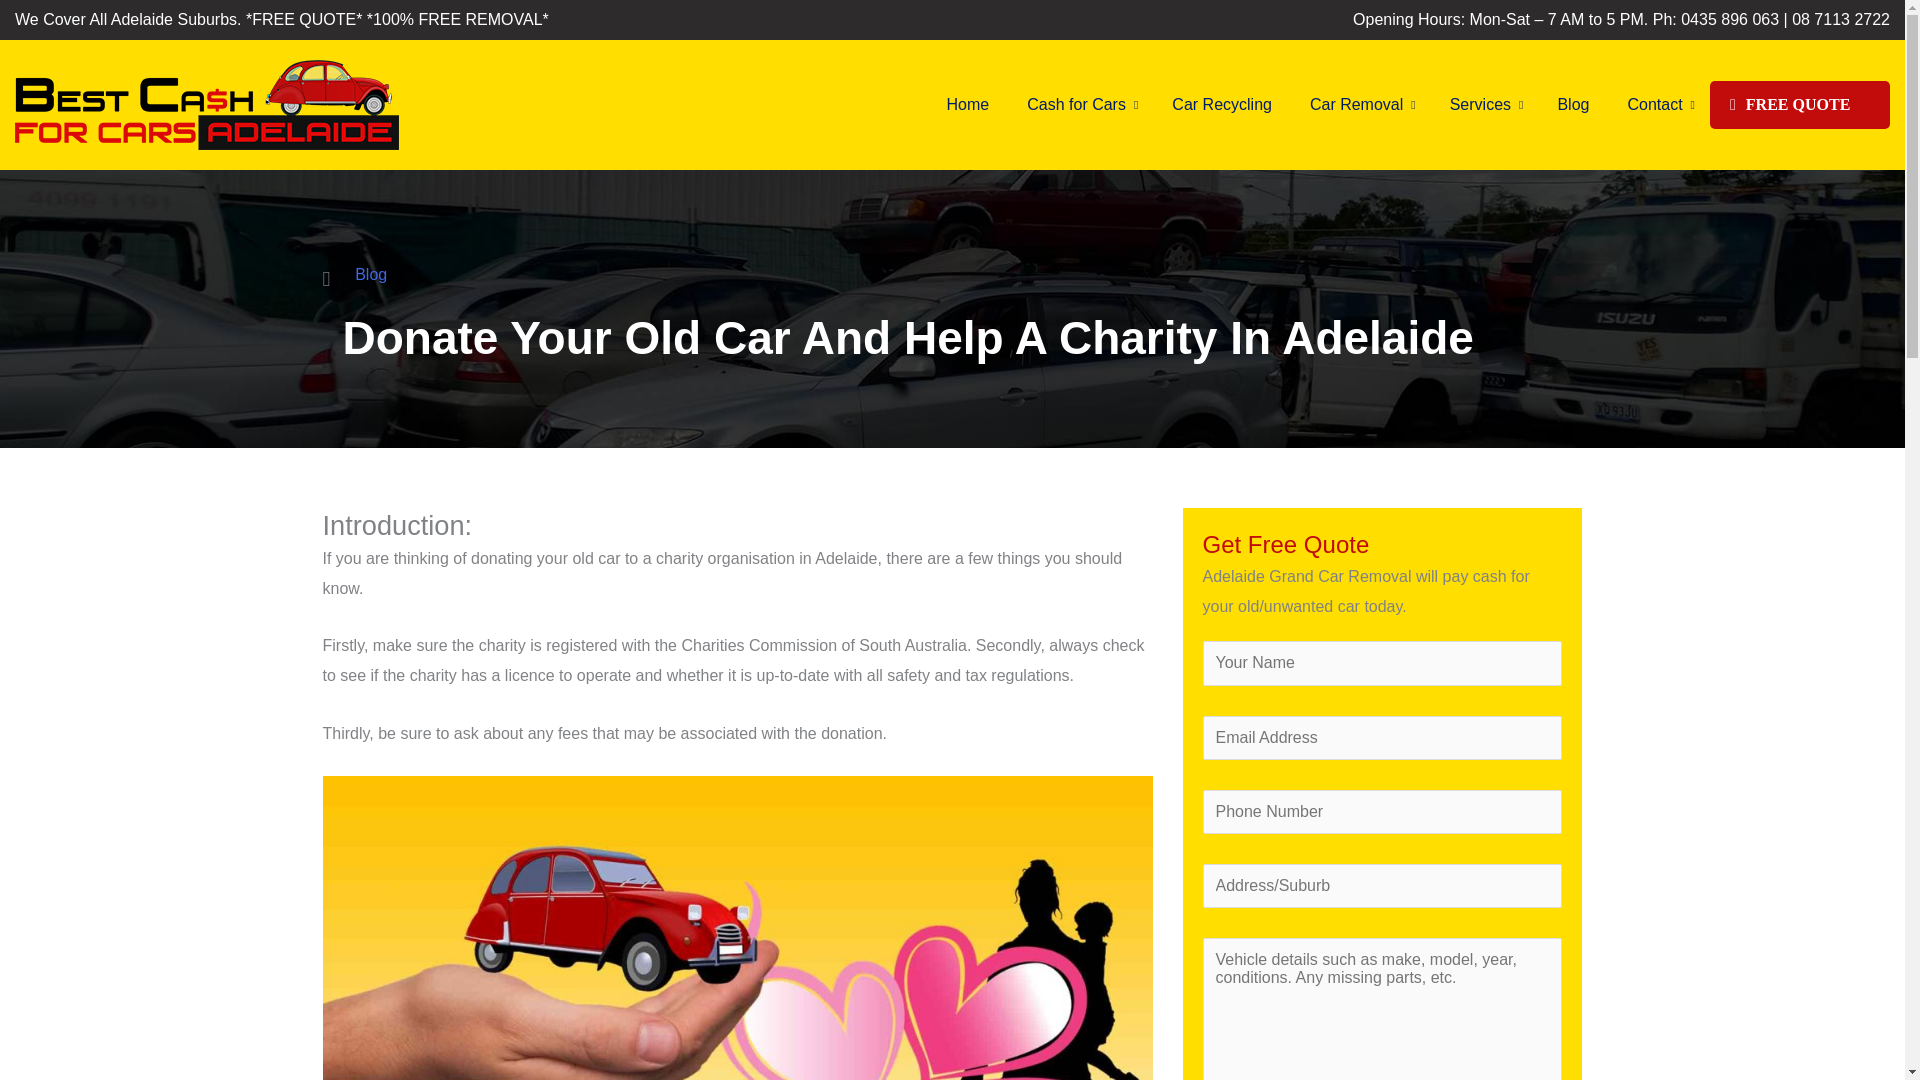 The width and height of the screenshot is (1920, 1080). Describe the element at coordinates (1800, 104) in the screenshot. I see `FREE QUOTE` at that location.